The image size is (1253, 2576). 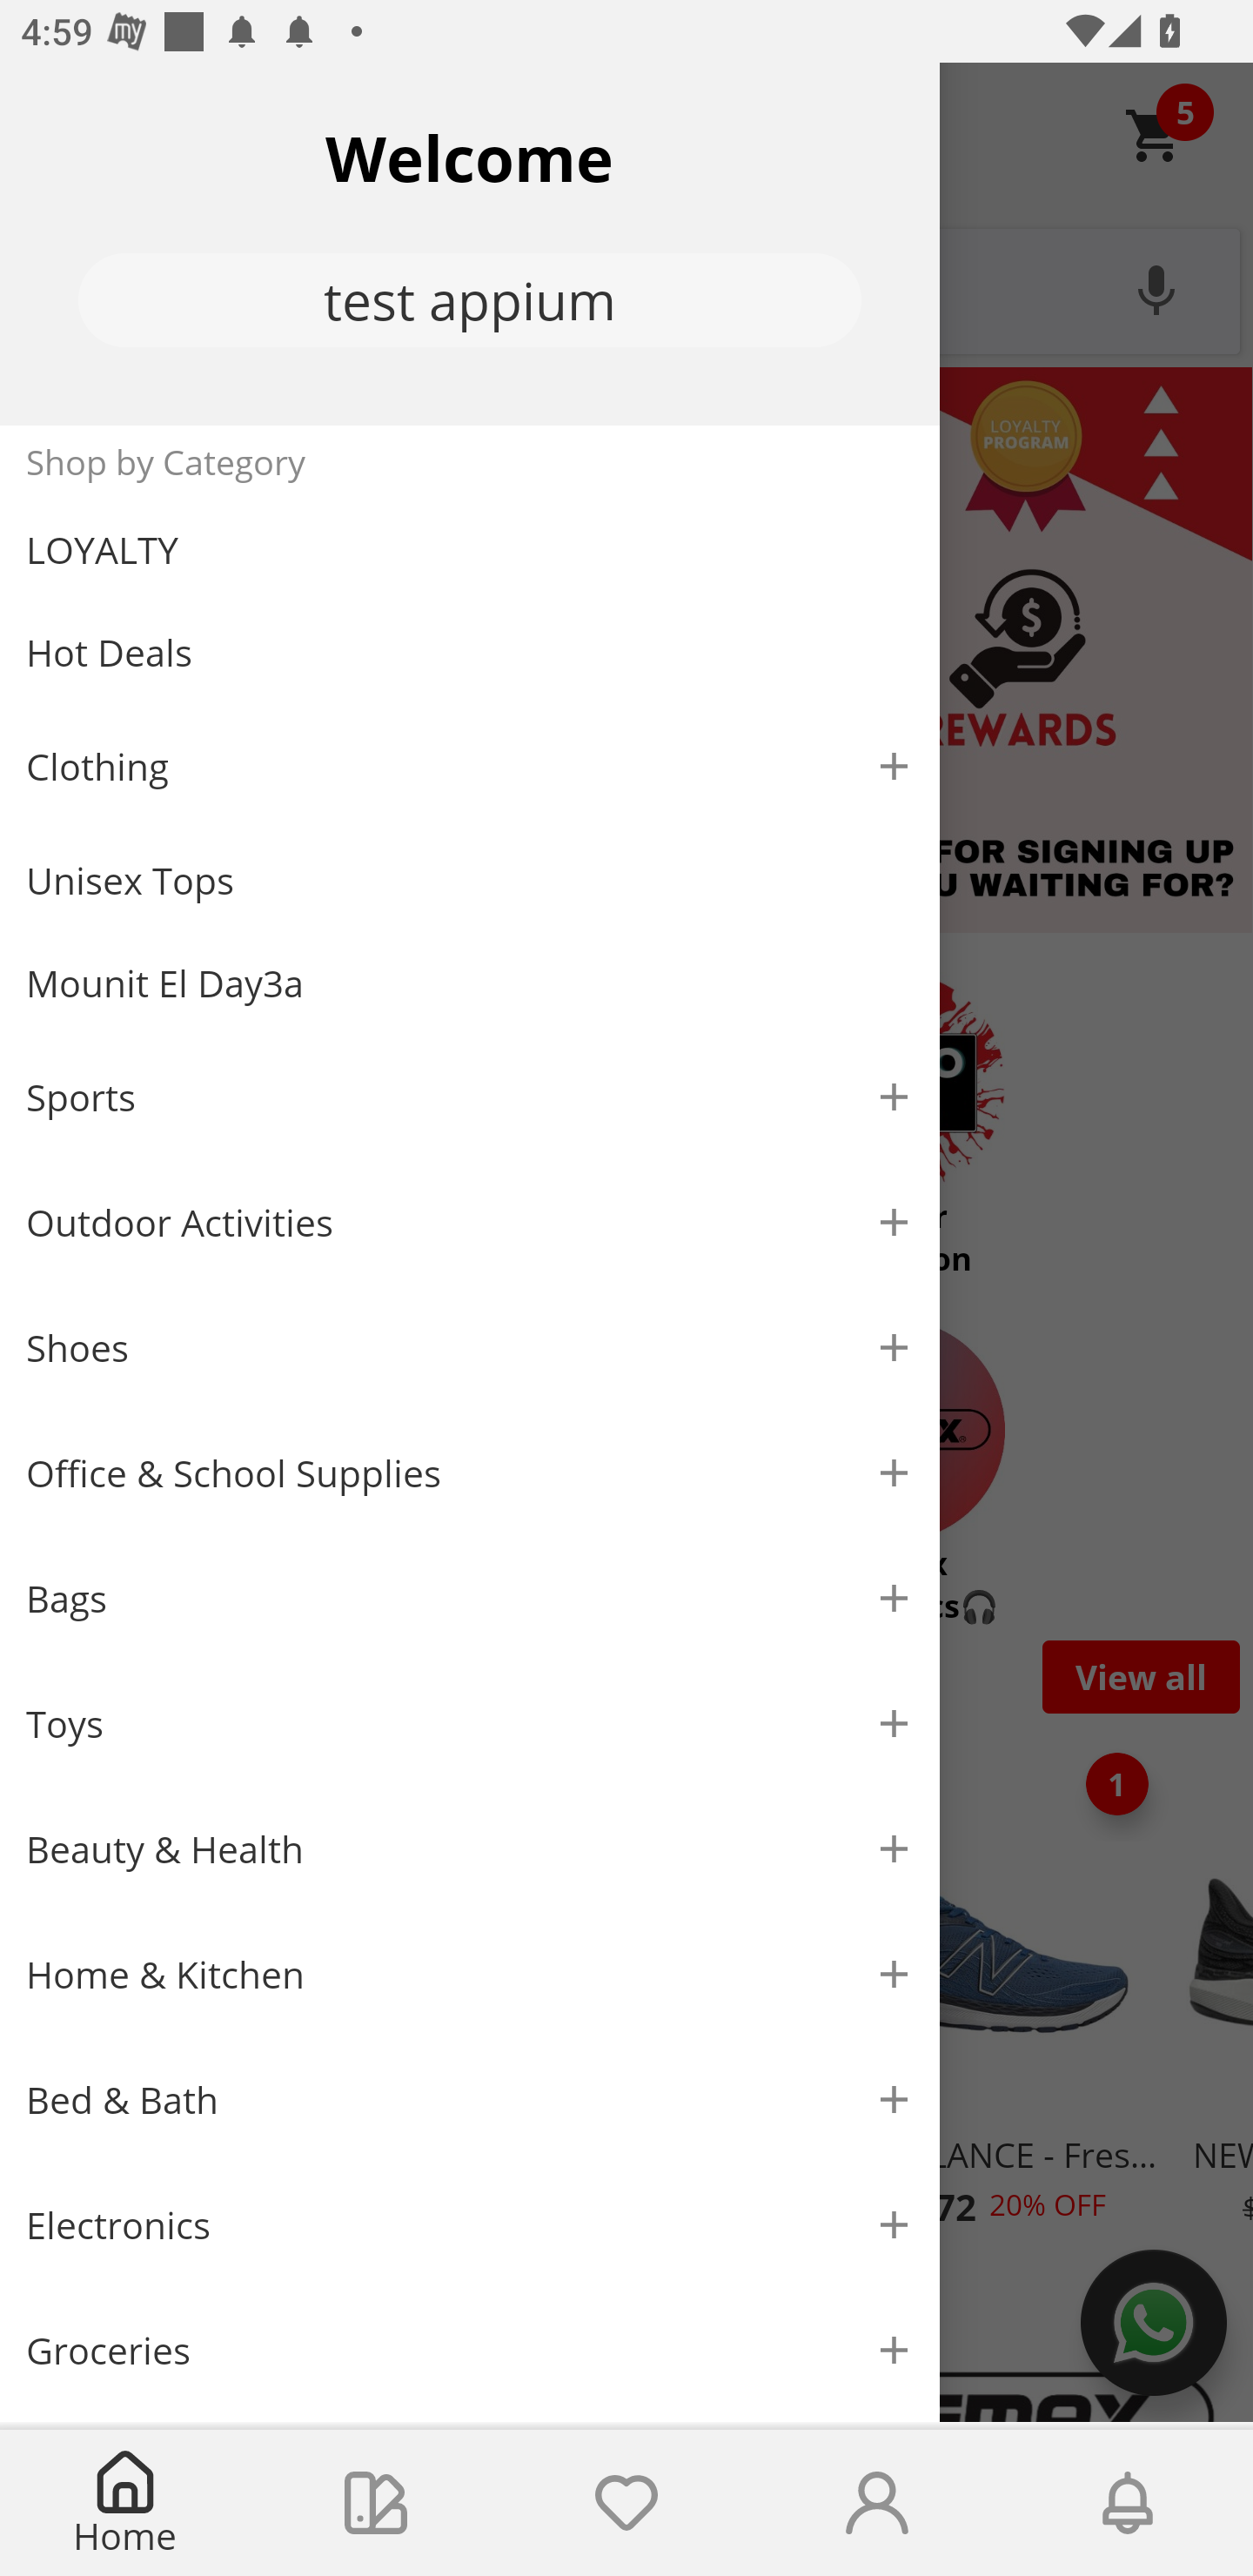 I want to click on Bed & Bath, so click(x=470, y=2101).